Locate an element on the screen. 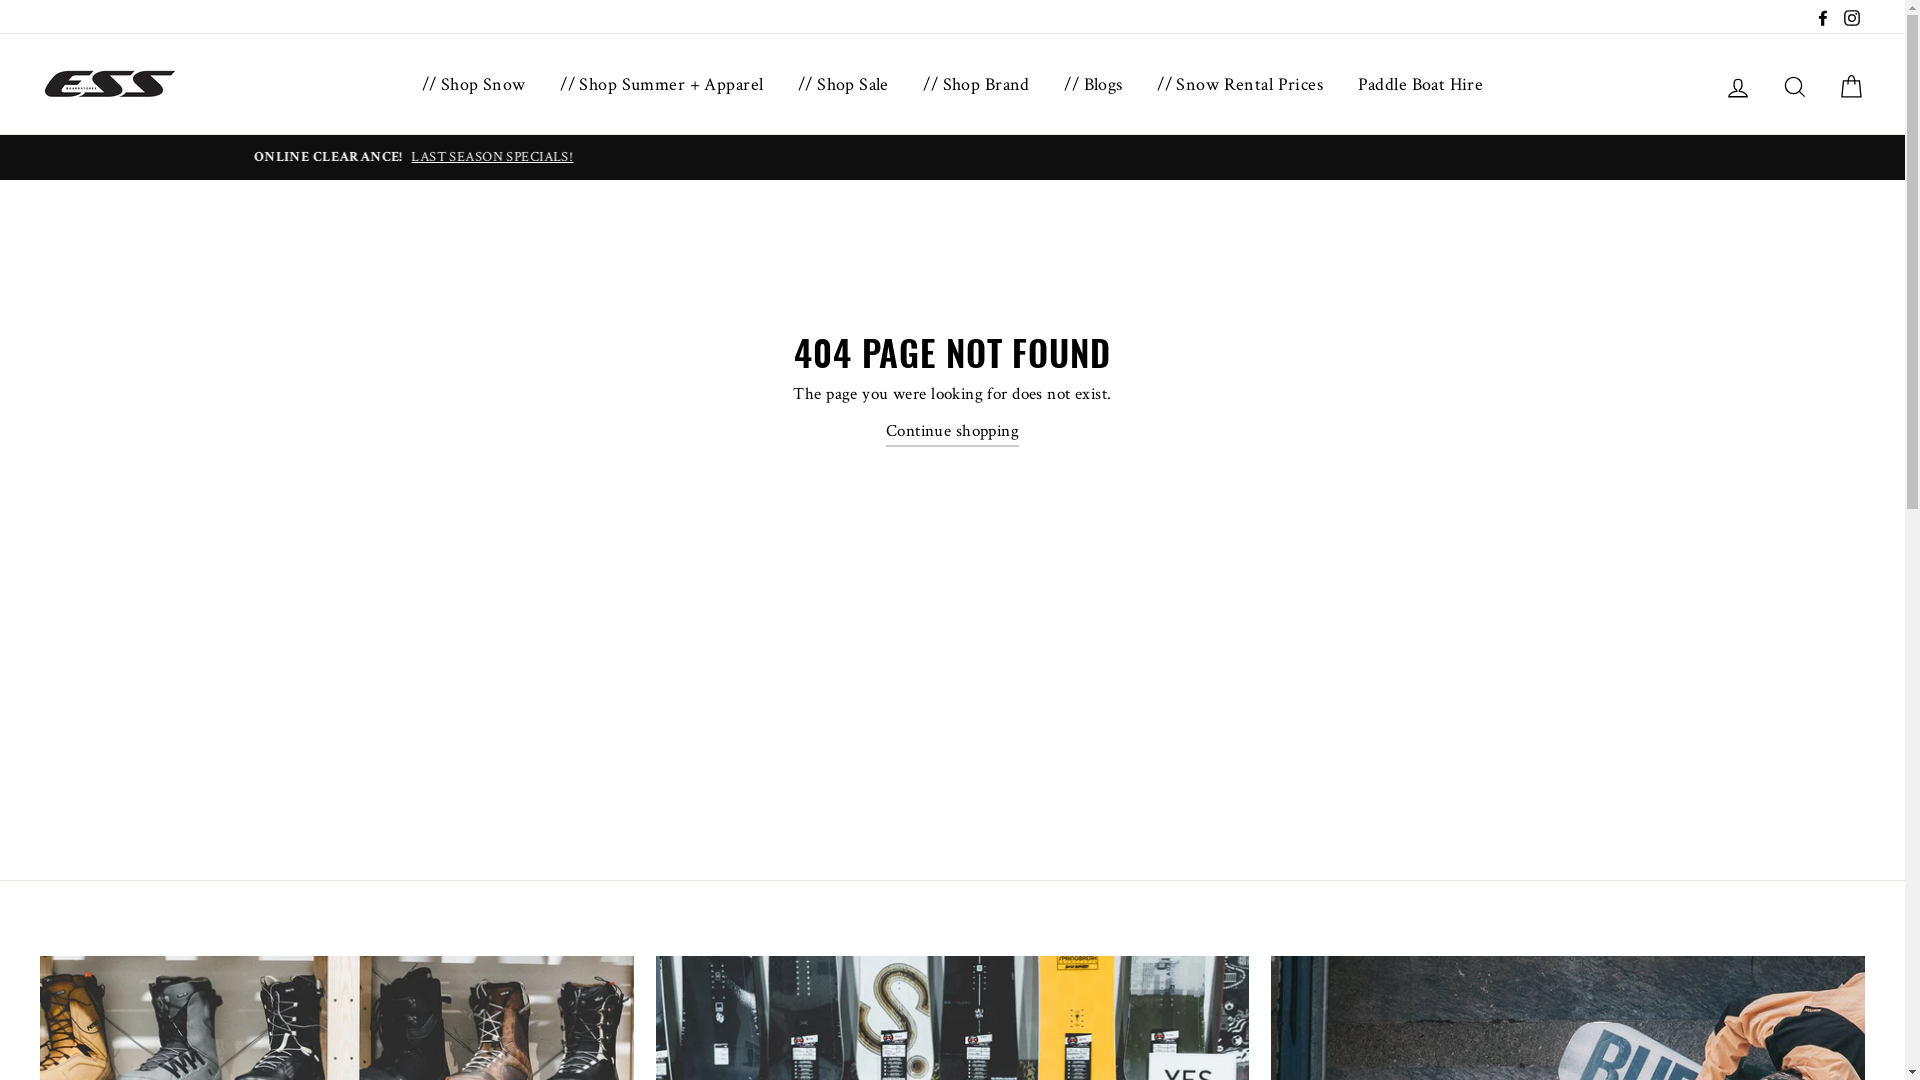 Image resolution: width=1920 pixels, height=1080 pixels. // Shop Sale is located at coordinates (844, 84).